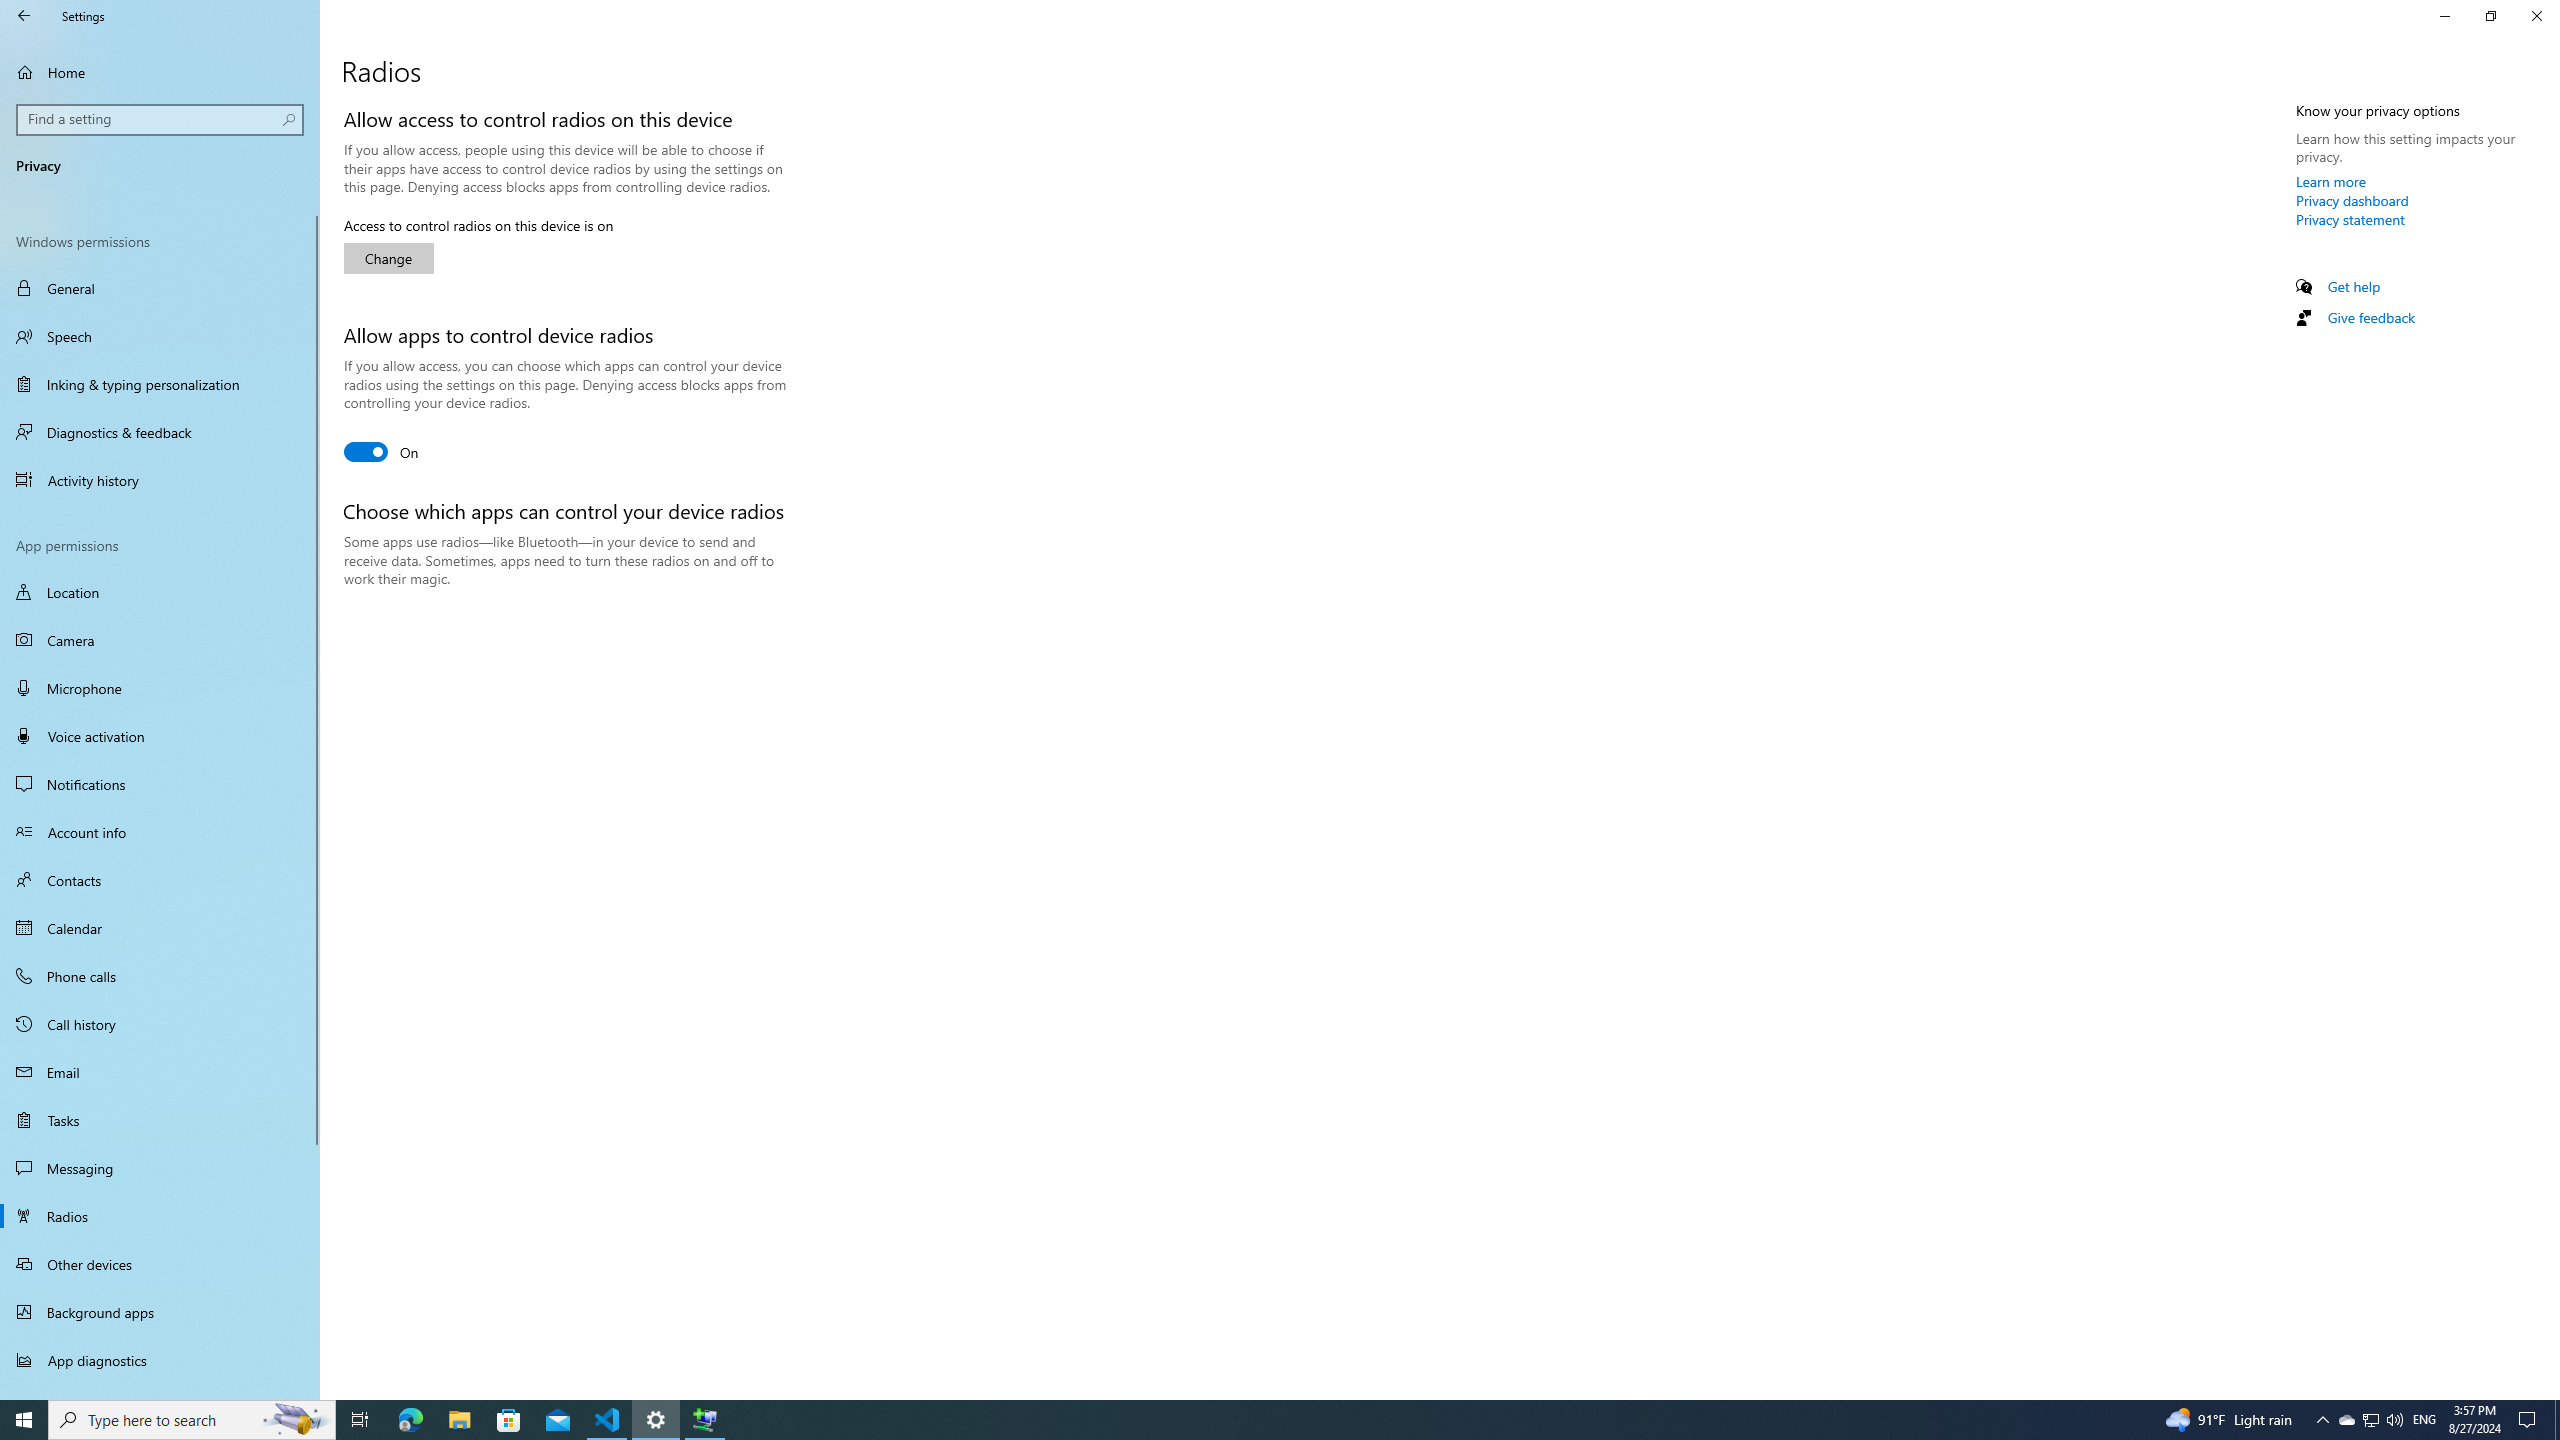 The height and width of the screenshot is (1440, 2560). What do you see at coordinates (296, 1420) in the screenshot?
I see `Search highlights icon opens search home window` at bounding box center [296, 1420].